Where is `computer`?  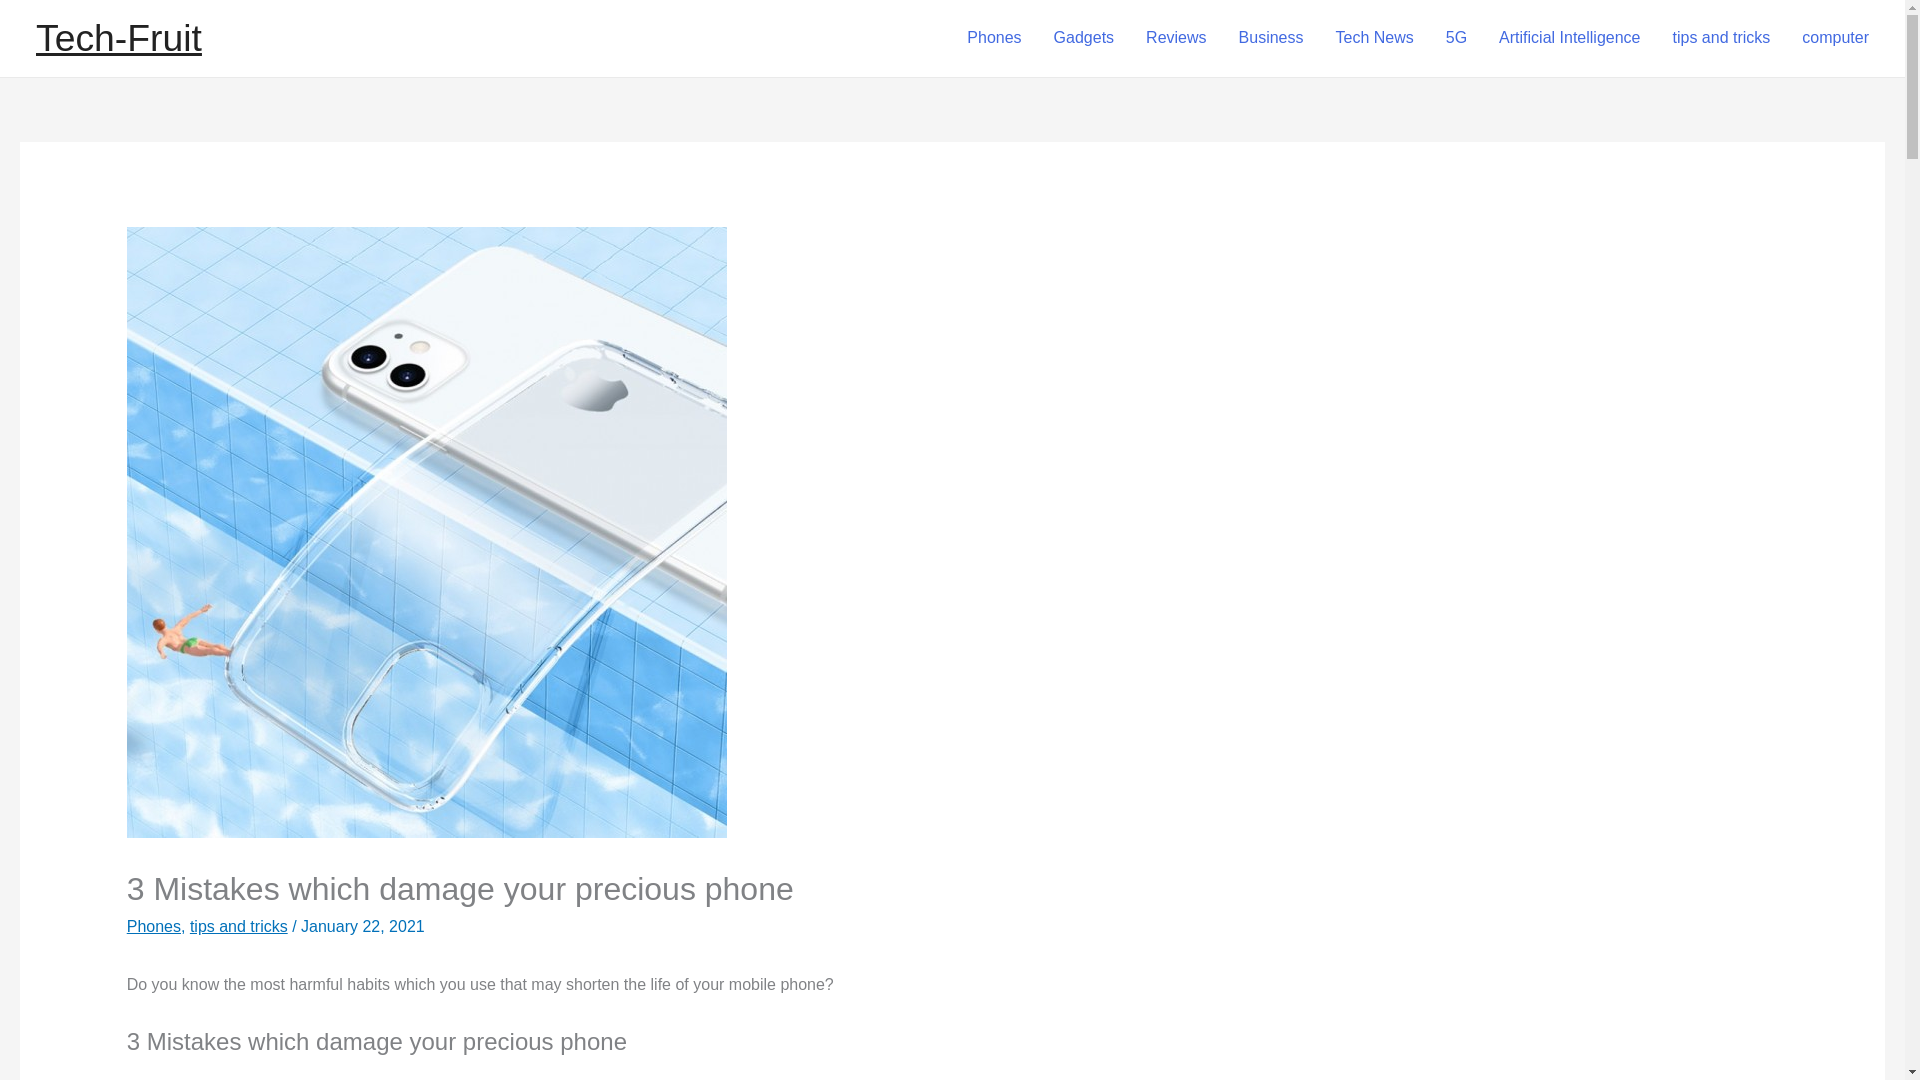 computer is located at coordinates (1835, 38).